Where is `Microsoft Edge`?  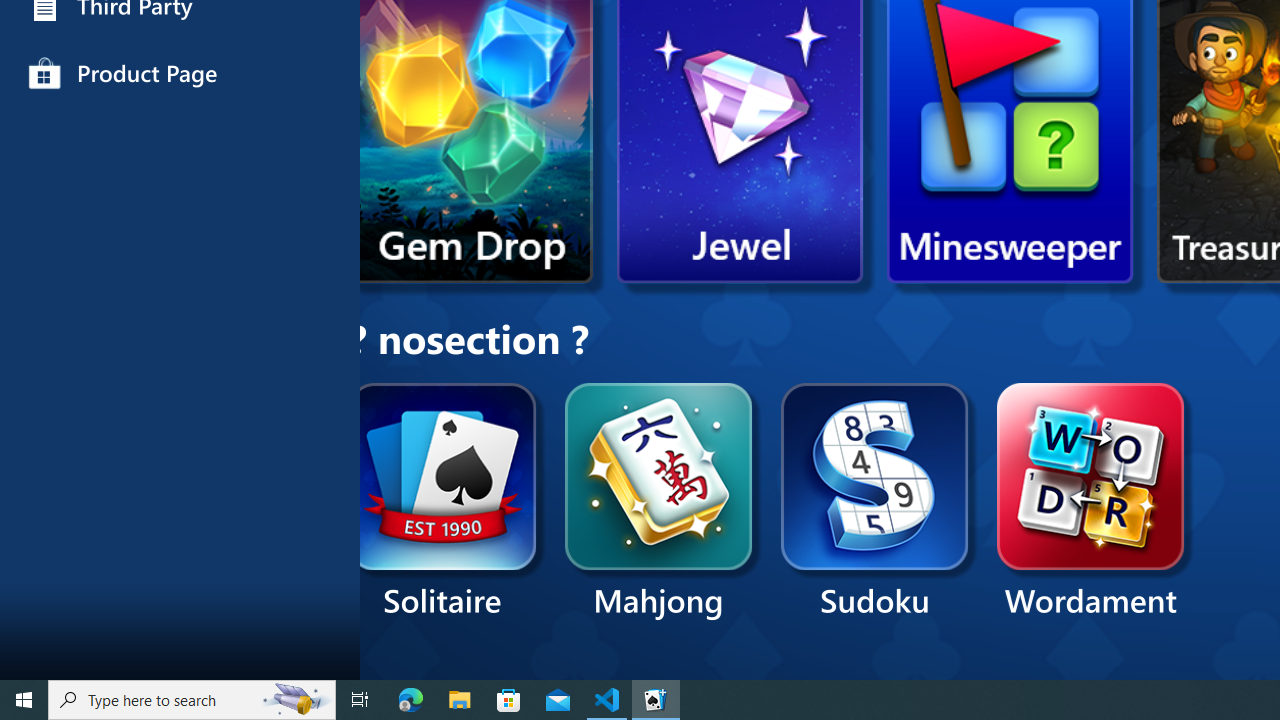 Microsoft Edge is located at coordinates (411, 700).